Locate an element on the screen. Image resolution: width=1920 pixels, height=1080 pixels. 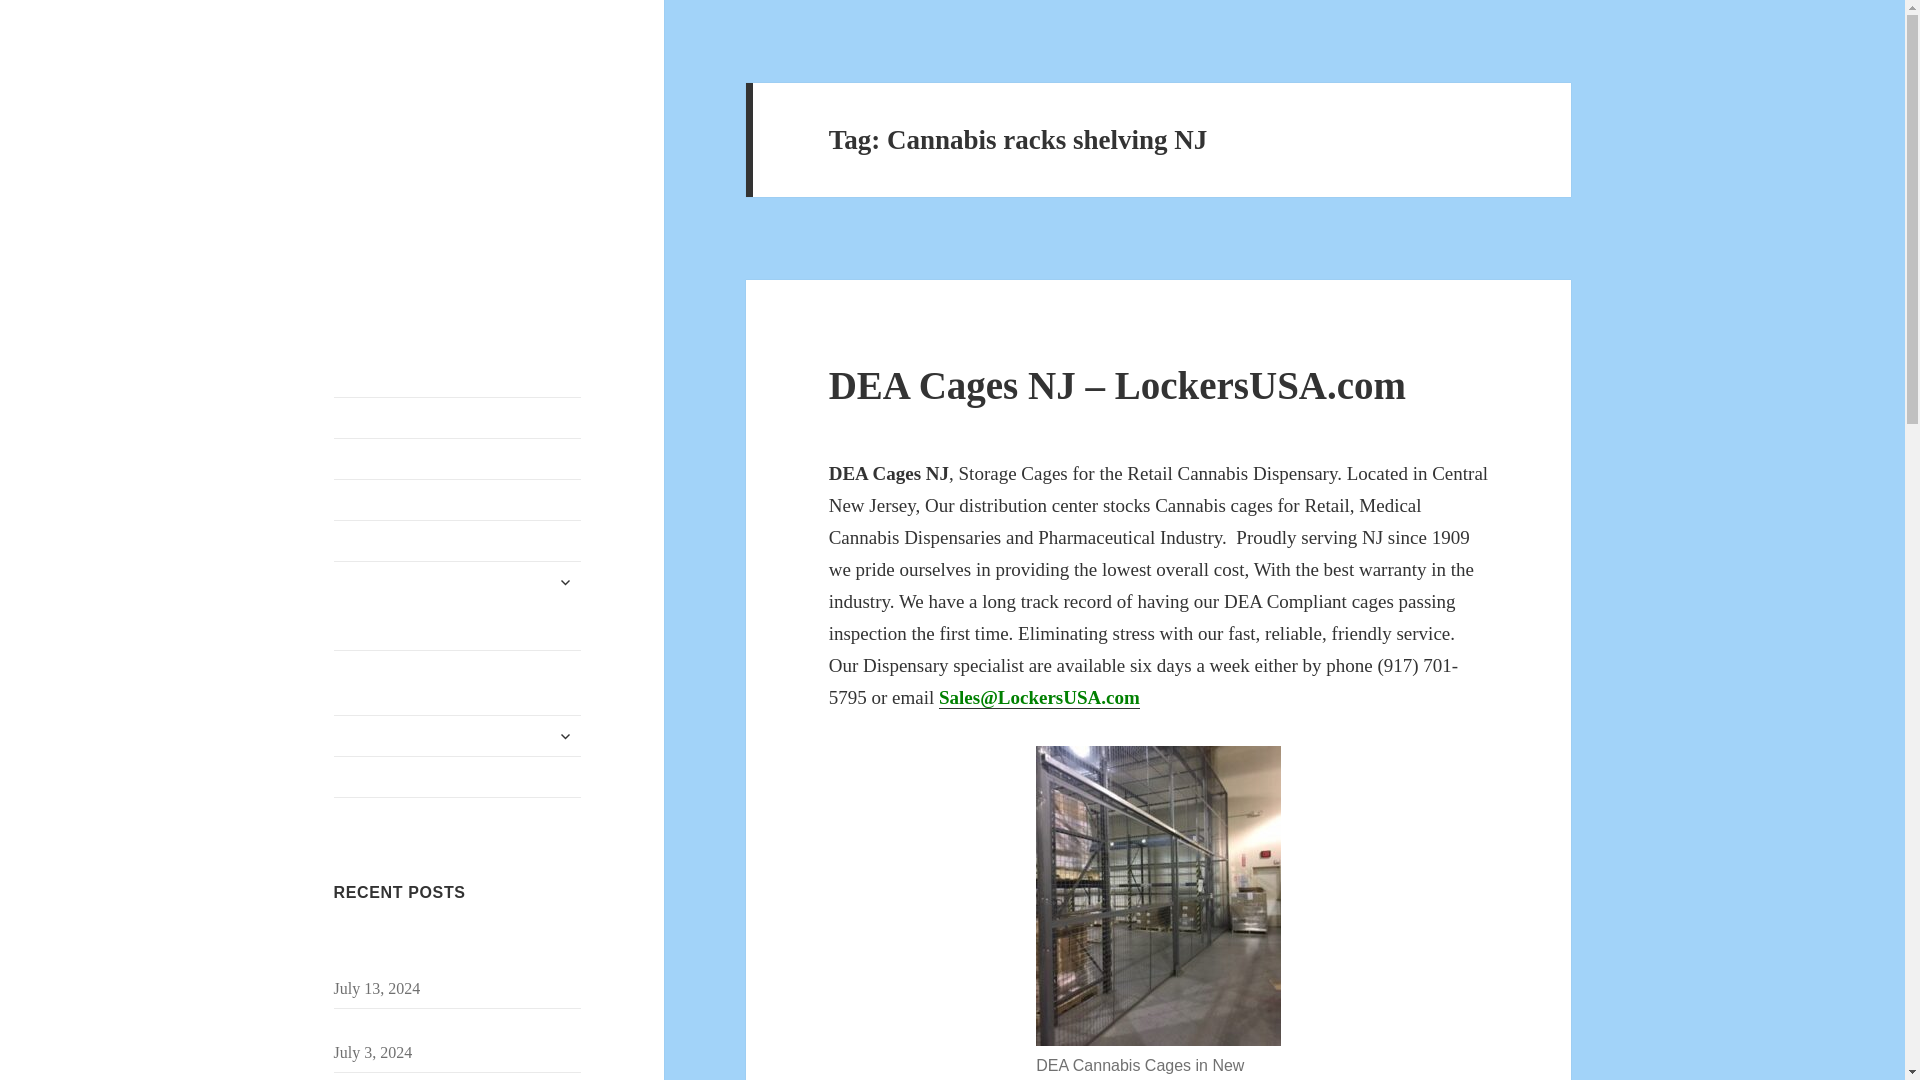
DEA Cannabis Storage Cages NJ is located at coordinates (458, 499).